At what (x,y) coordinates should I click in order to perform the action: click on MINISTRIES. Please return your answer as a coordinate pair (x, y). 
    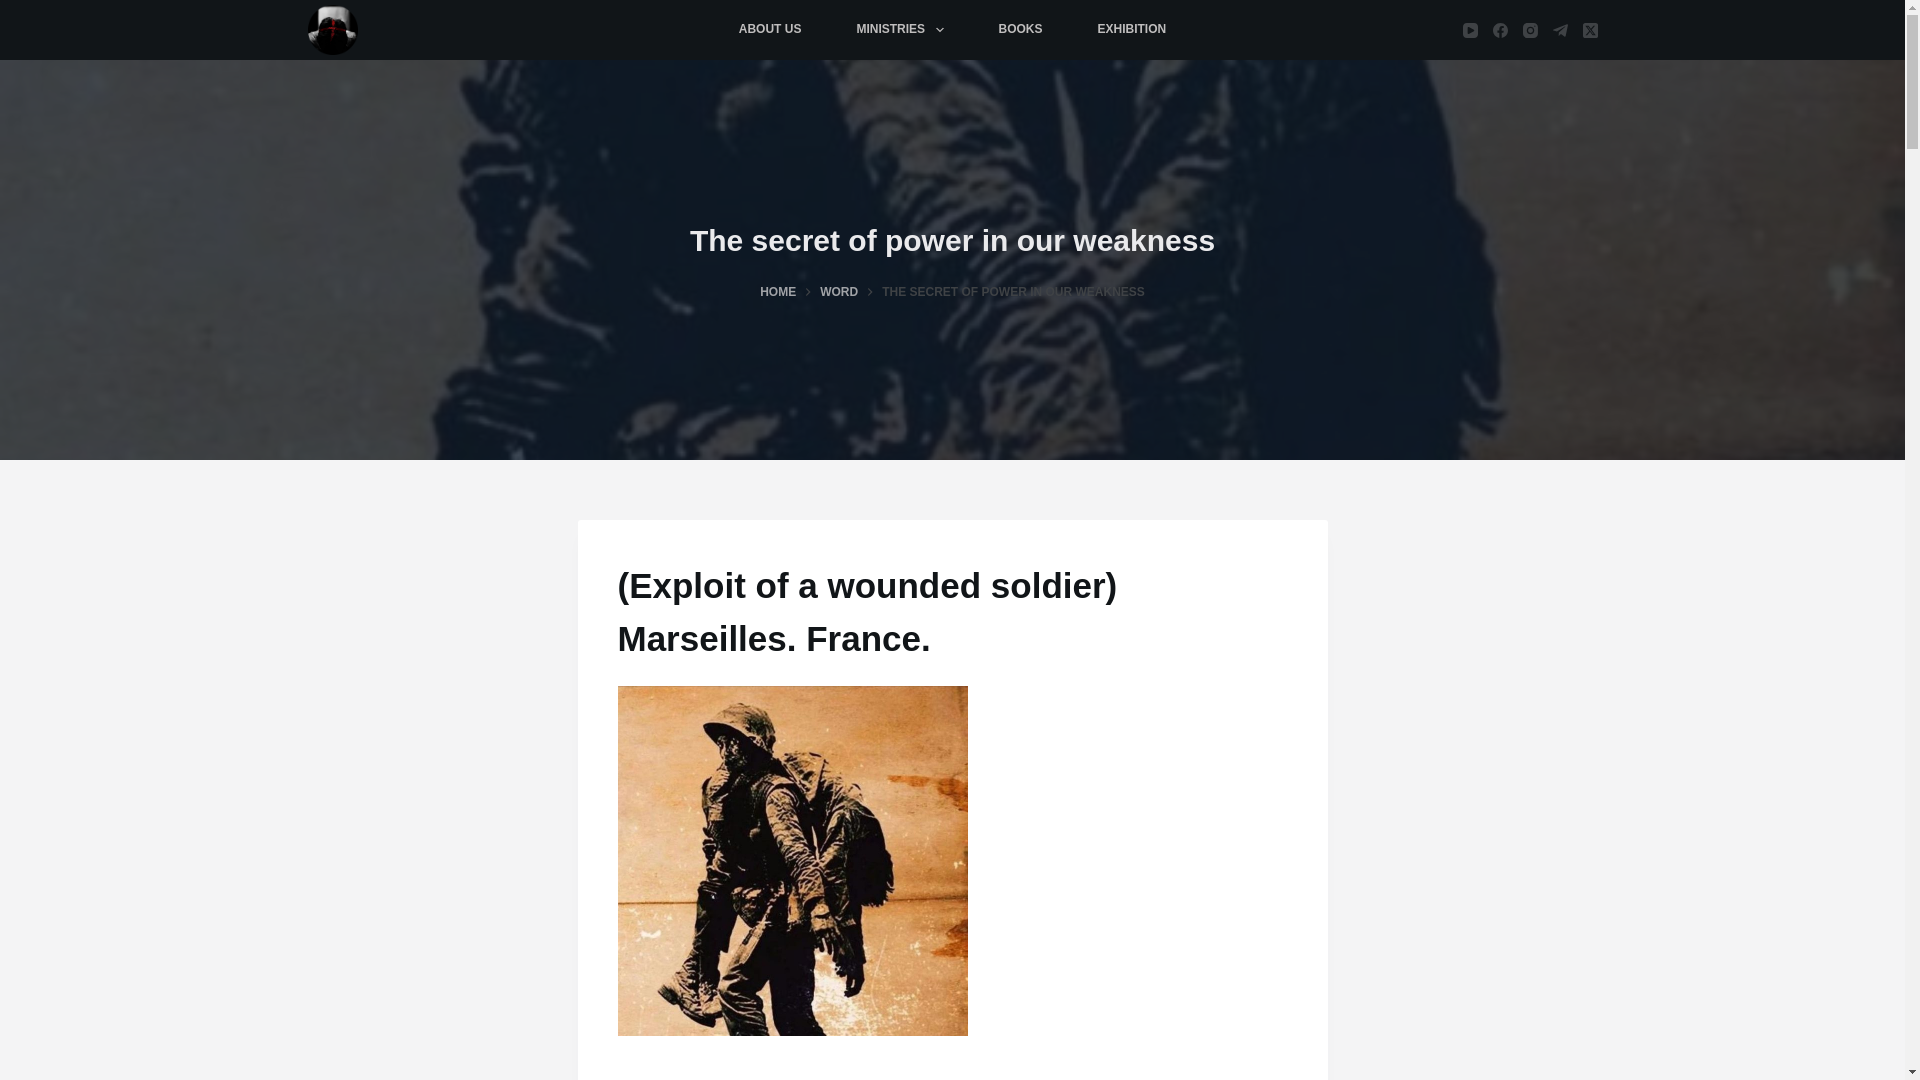
    Looking at the image, I should click on (900, 30).